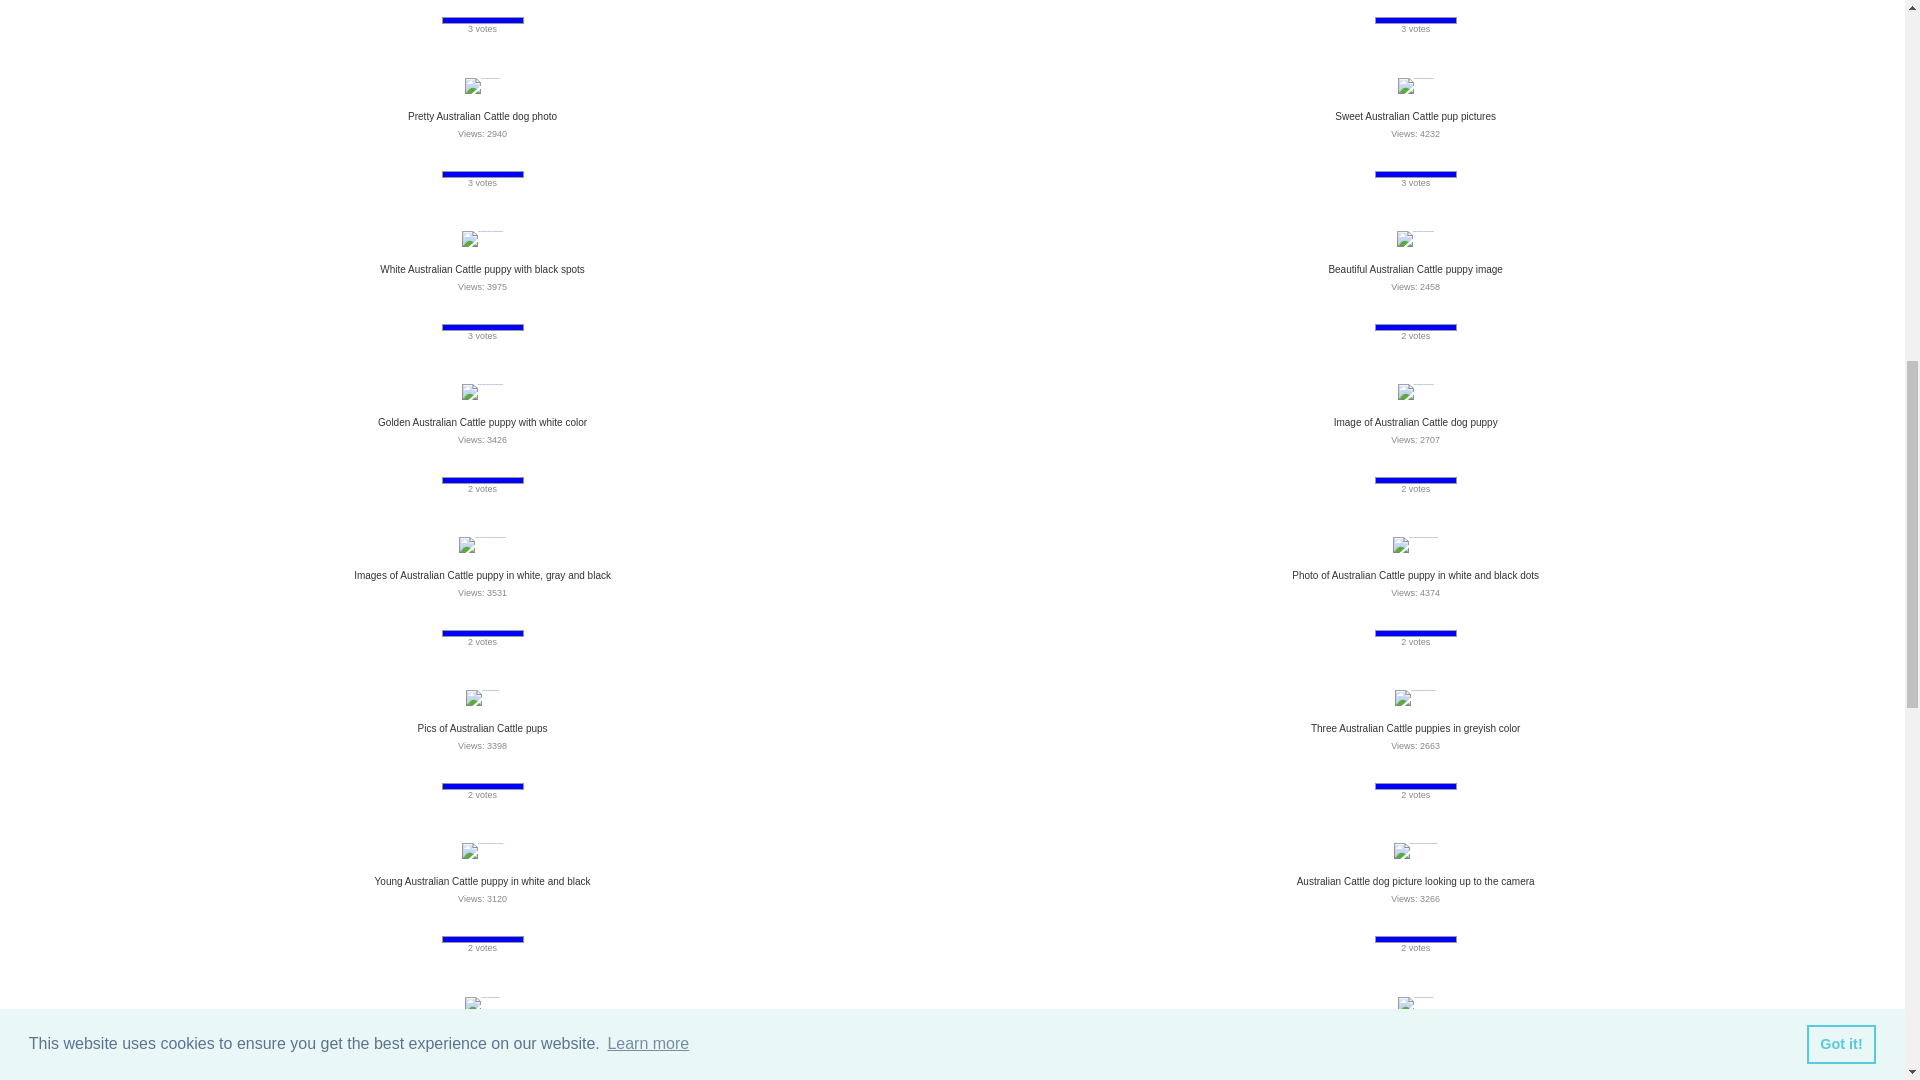  I want to click on Click a star to rate this item!, so click(466, 7).